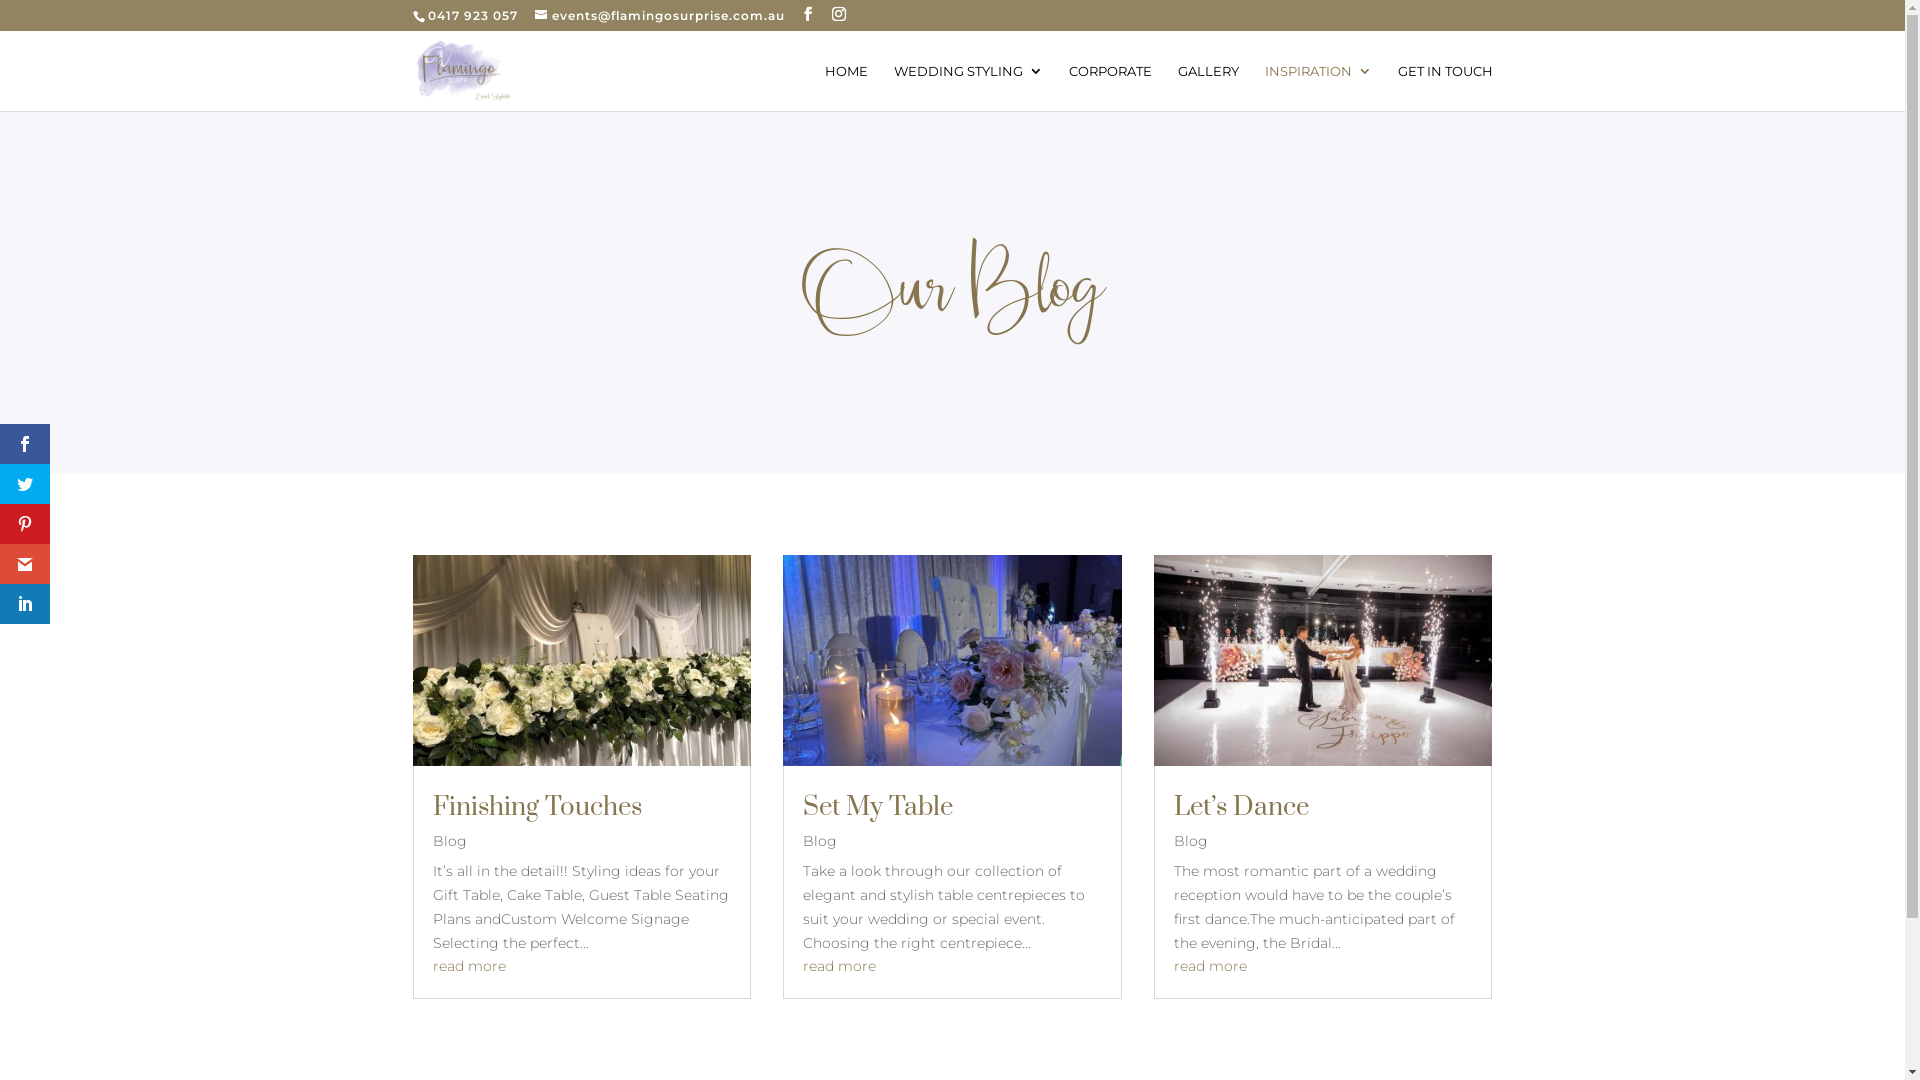 This screenshot has height=1080, width=1920. Describe the element at coordinates (468, 966) in the screenshot. I see `read more` at that location.